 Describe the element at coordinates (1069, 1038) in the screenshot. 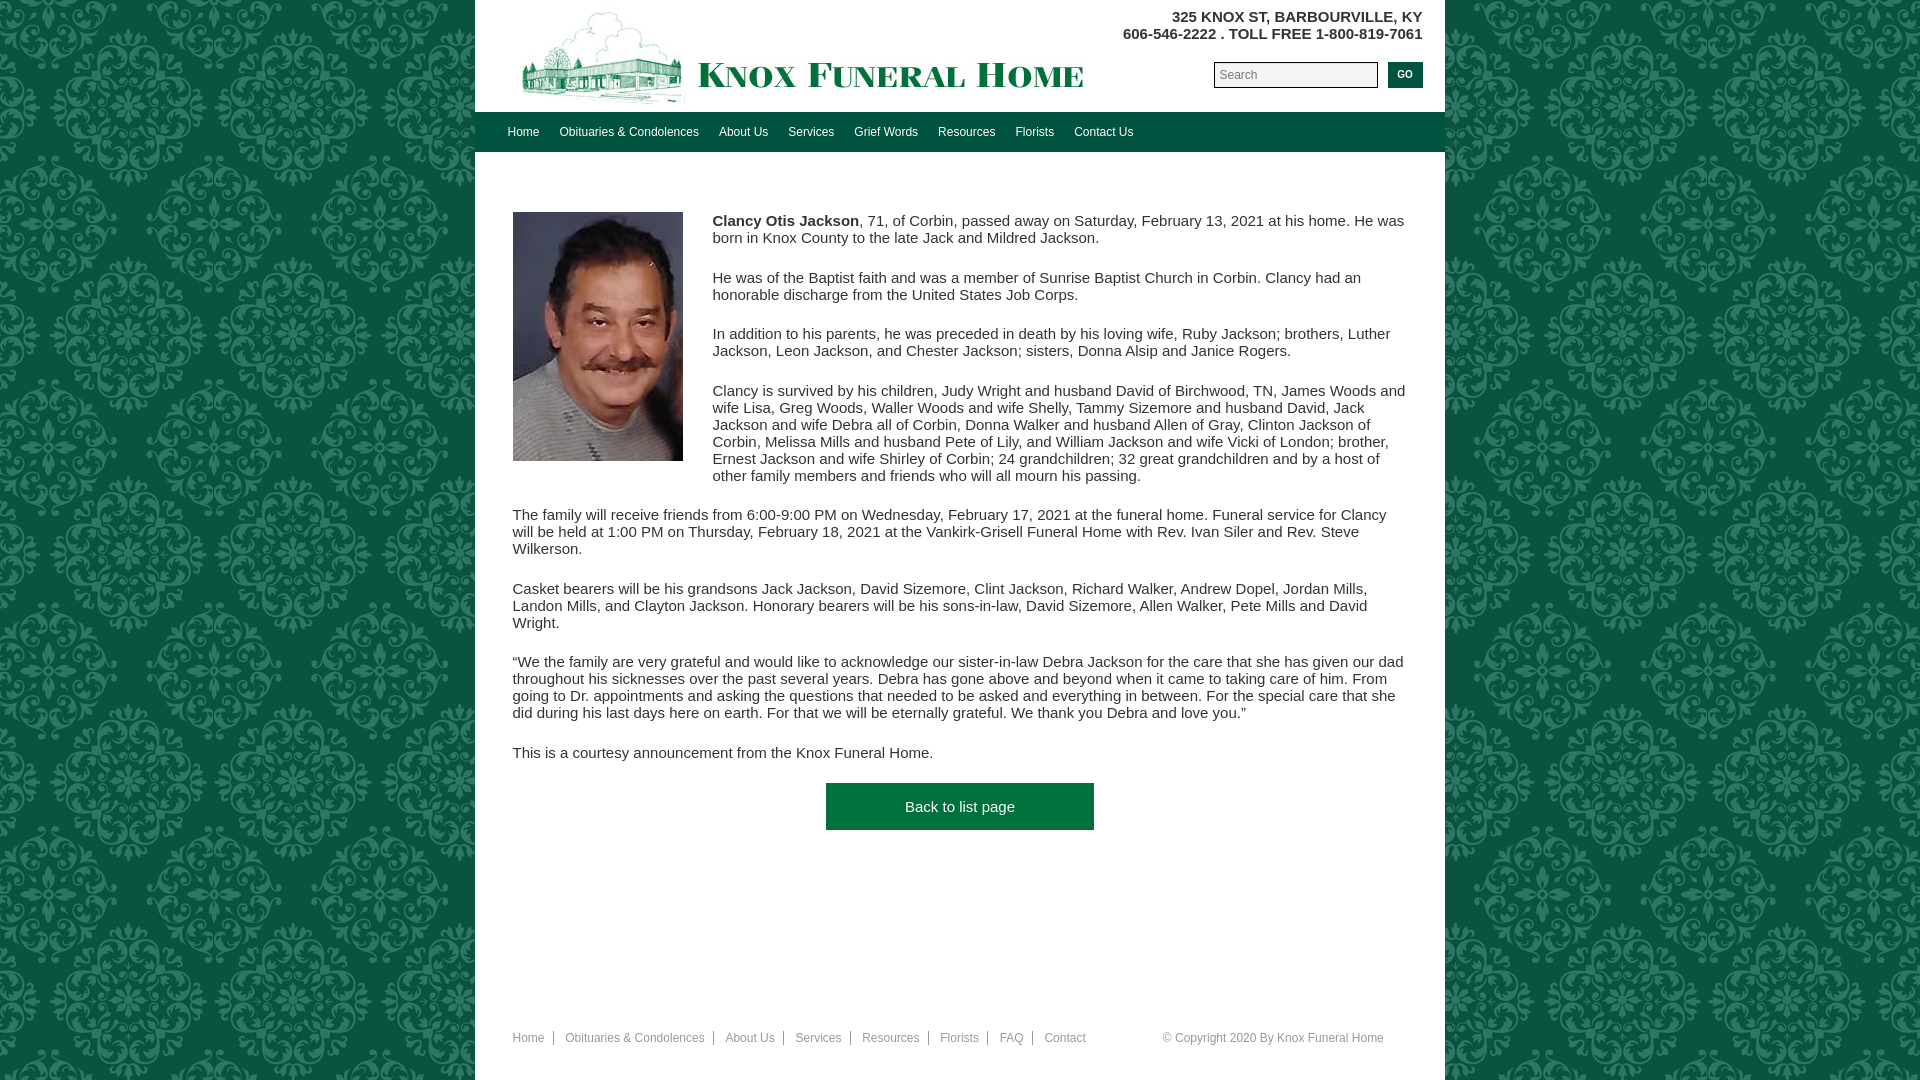

I see `Contact` at that location.